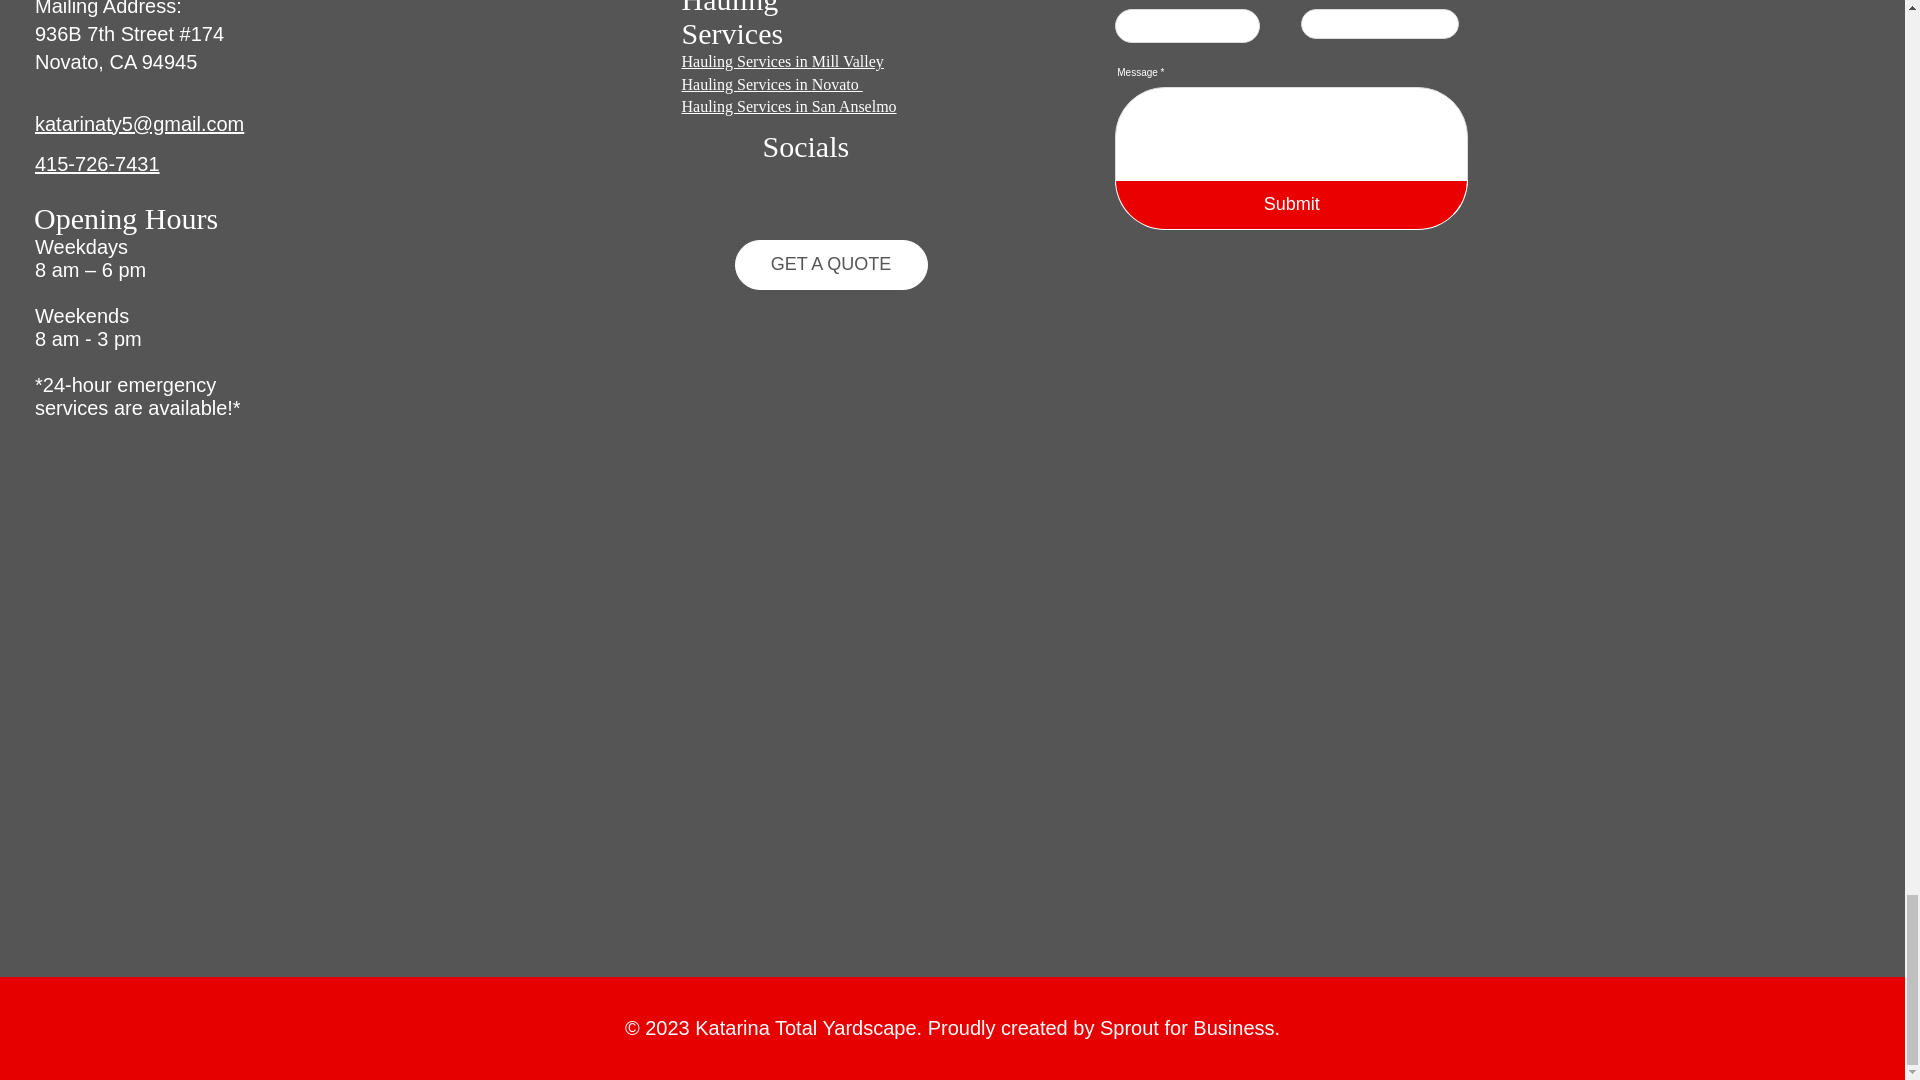  What do you see at coordinates (1190, 1028) in the screenshot?
I see `Sprout for Business.` at bounding box center [1190, 1028].